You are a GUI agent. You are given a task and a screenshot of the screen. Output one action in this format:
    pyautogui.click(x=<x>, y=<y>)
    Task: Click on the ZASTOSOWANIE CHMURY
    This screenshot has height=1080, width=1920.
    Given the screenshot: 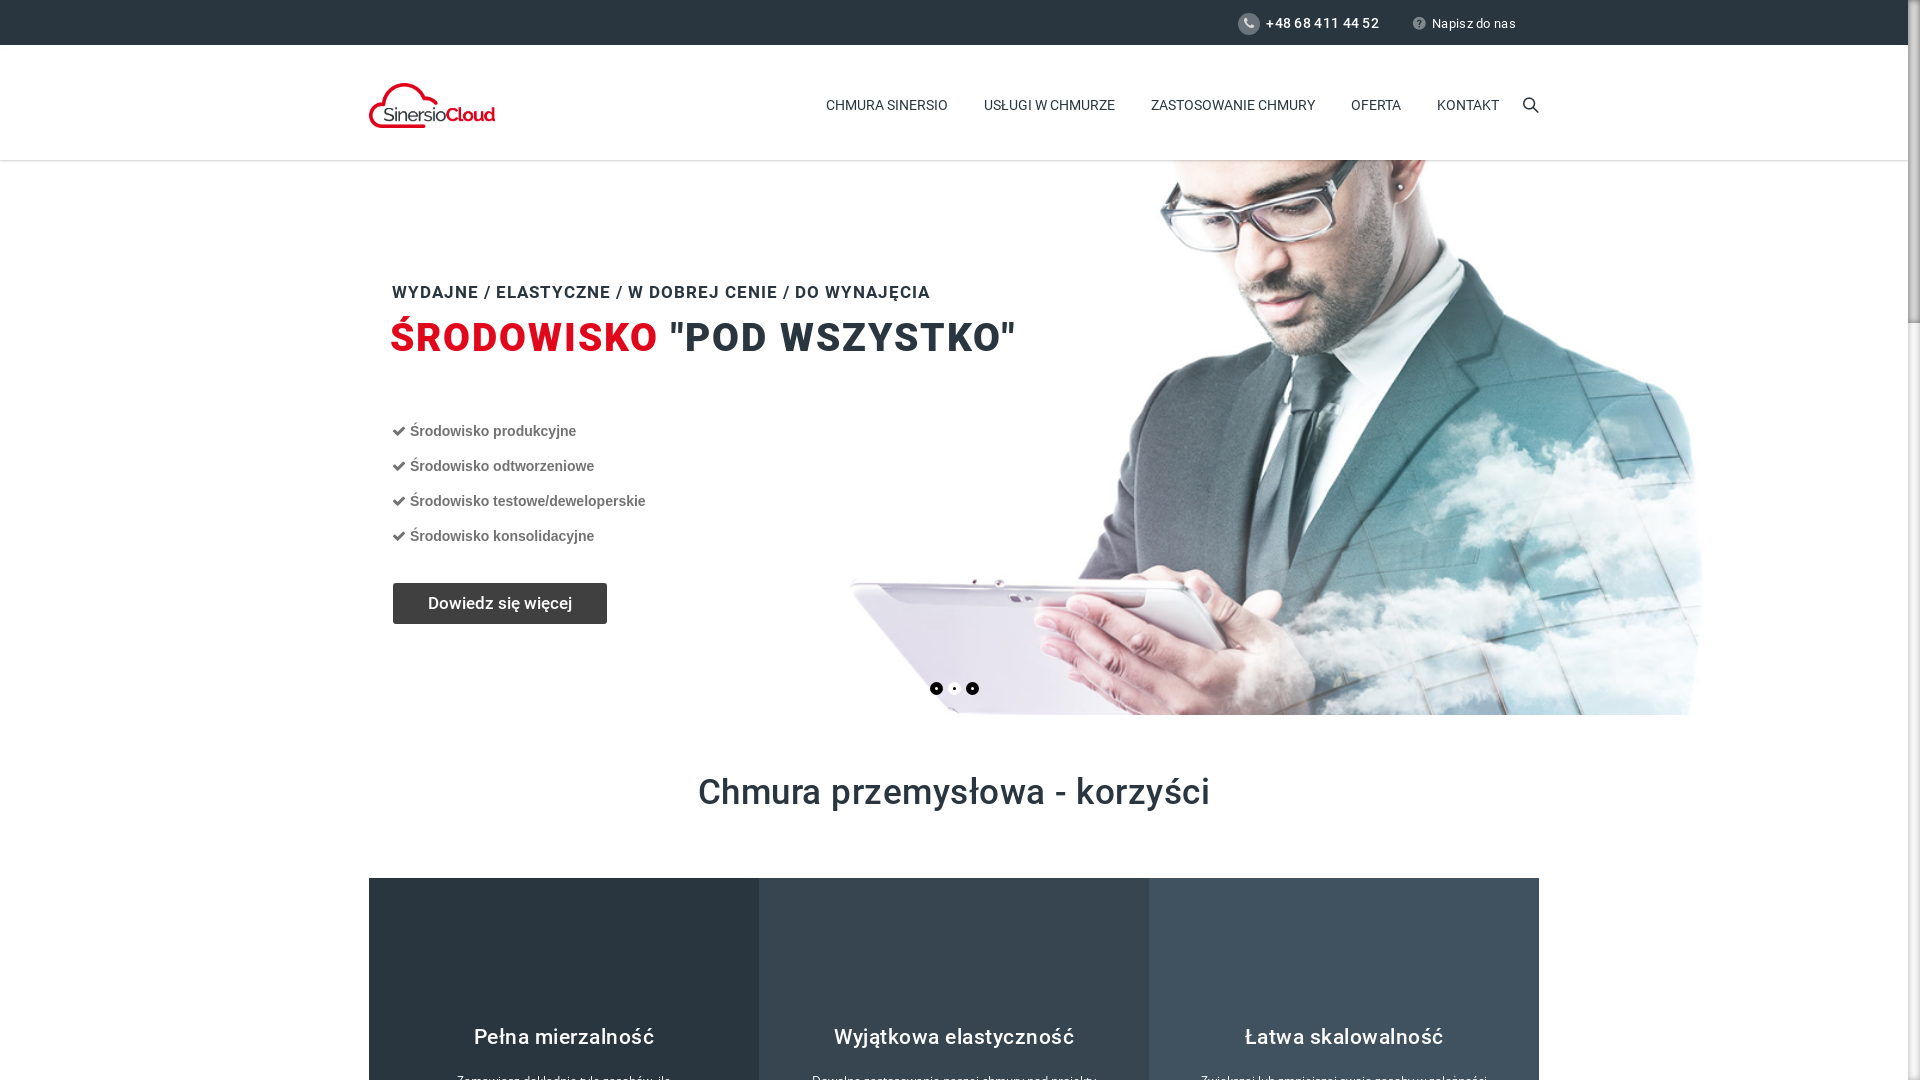 What is the action you would take?
    pyautogui.click(x=1233, y=106)
    